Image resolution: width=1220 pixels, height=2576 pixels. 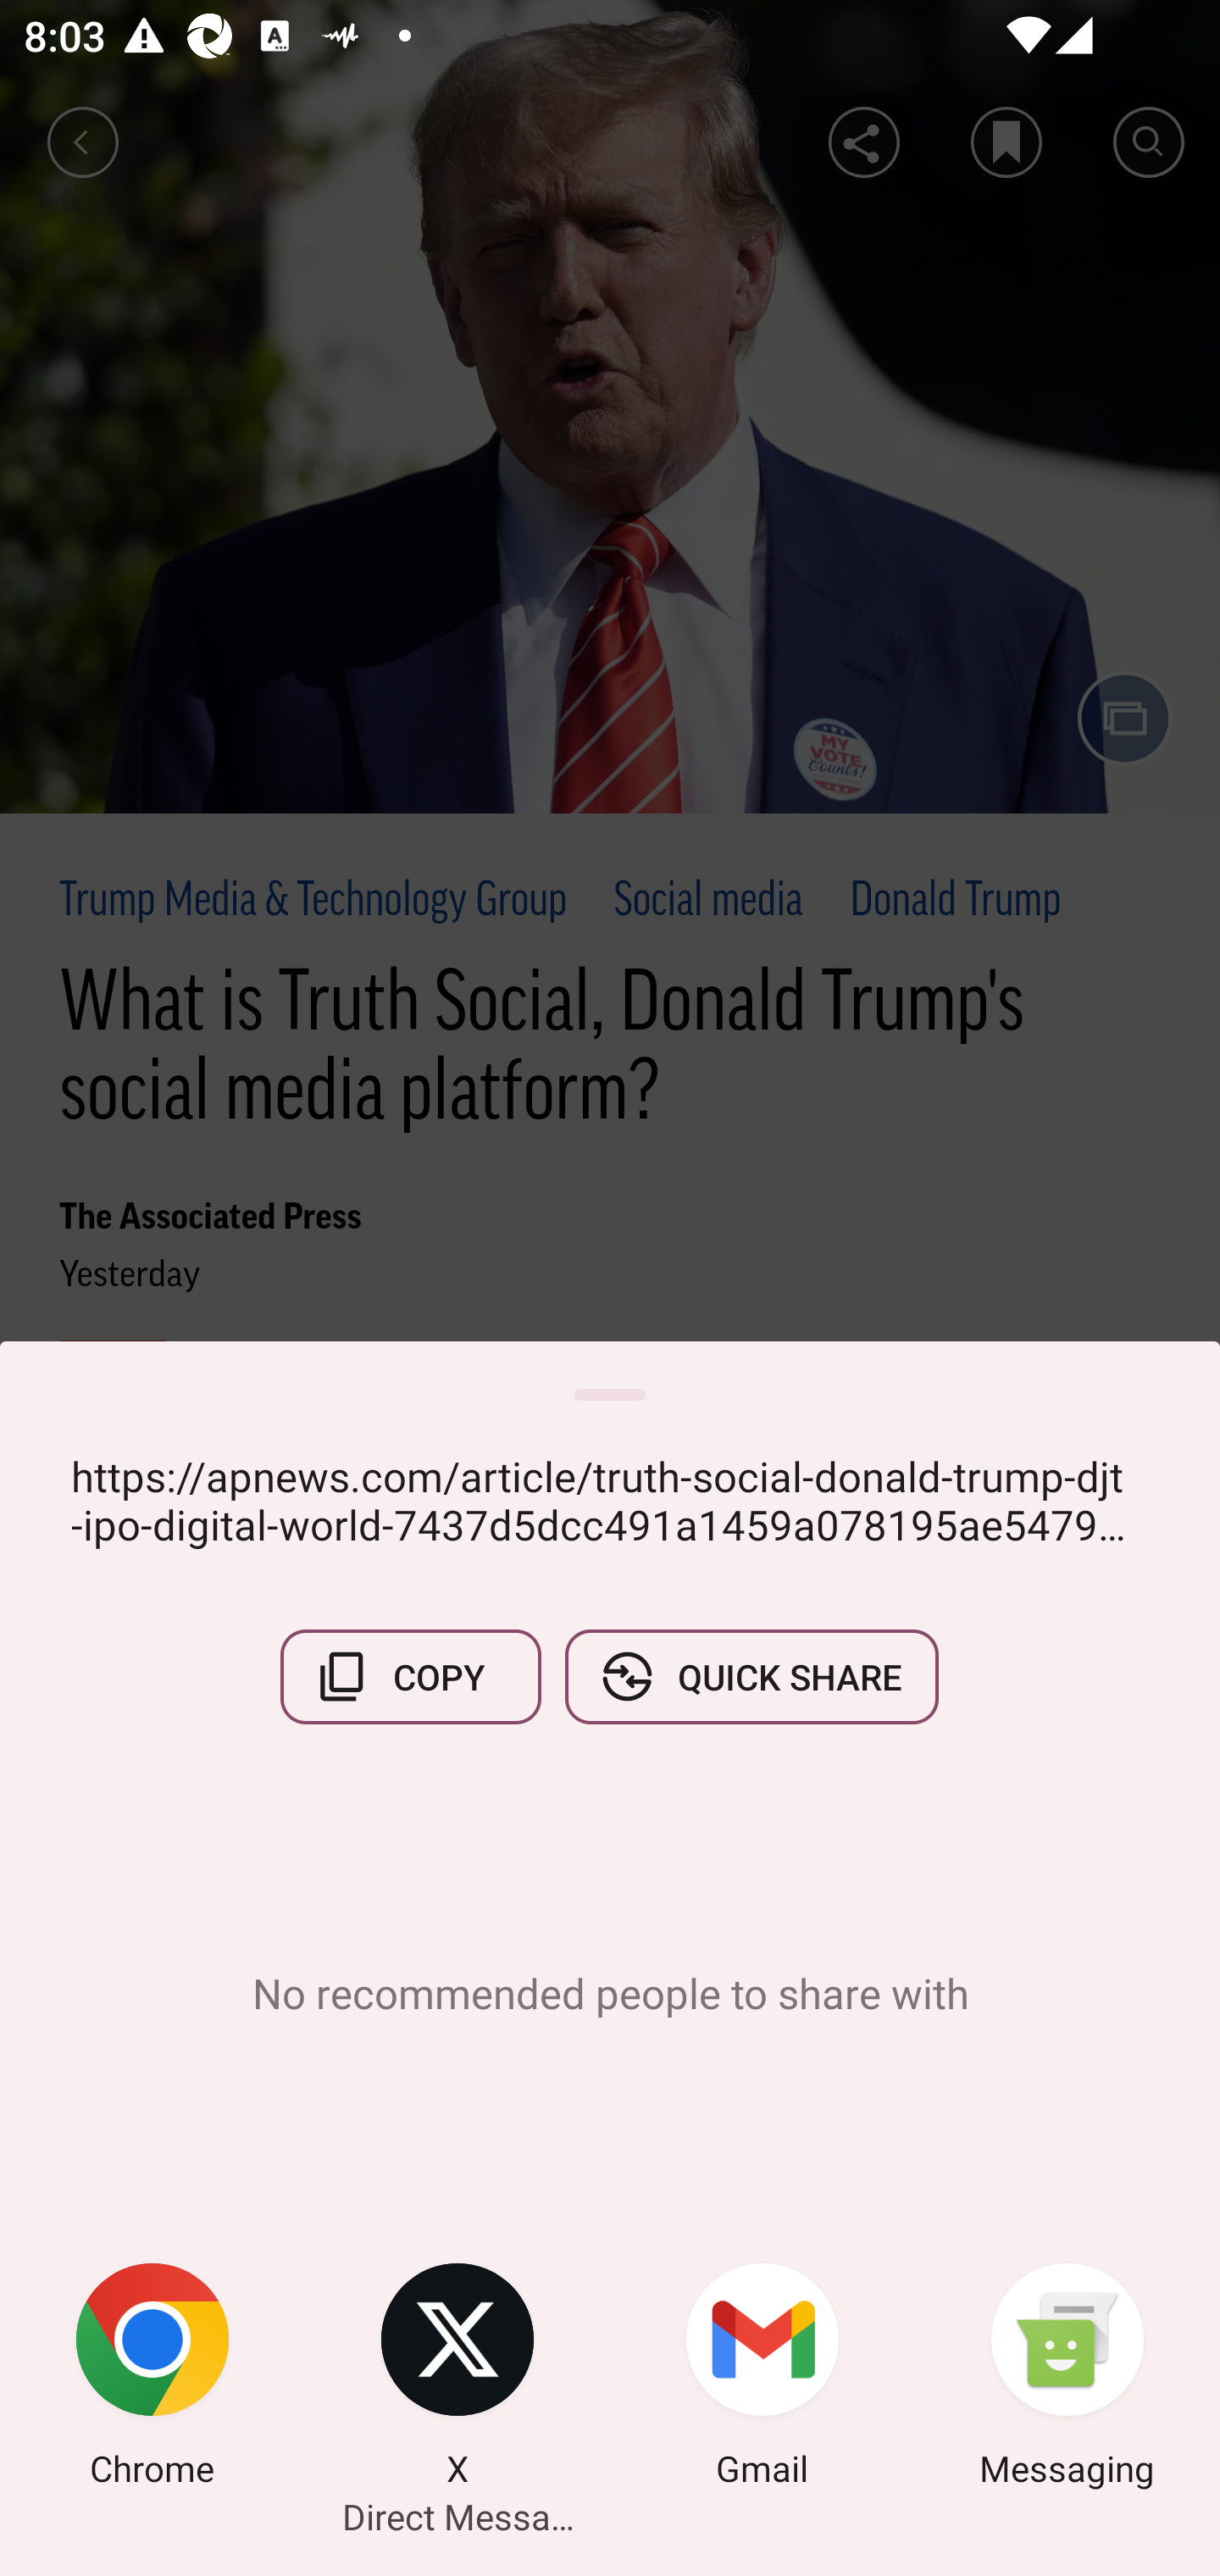 I want to click on Messaging, so click(x=1067, y=2379).